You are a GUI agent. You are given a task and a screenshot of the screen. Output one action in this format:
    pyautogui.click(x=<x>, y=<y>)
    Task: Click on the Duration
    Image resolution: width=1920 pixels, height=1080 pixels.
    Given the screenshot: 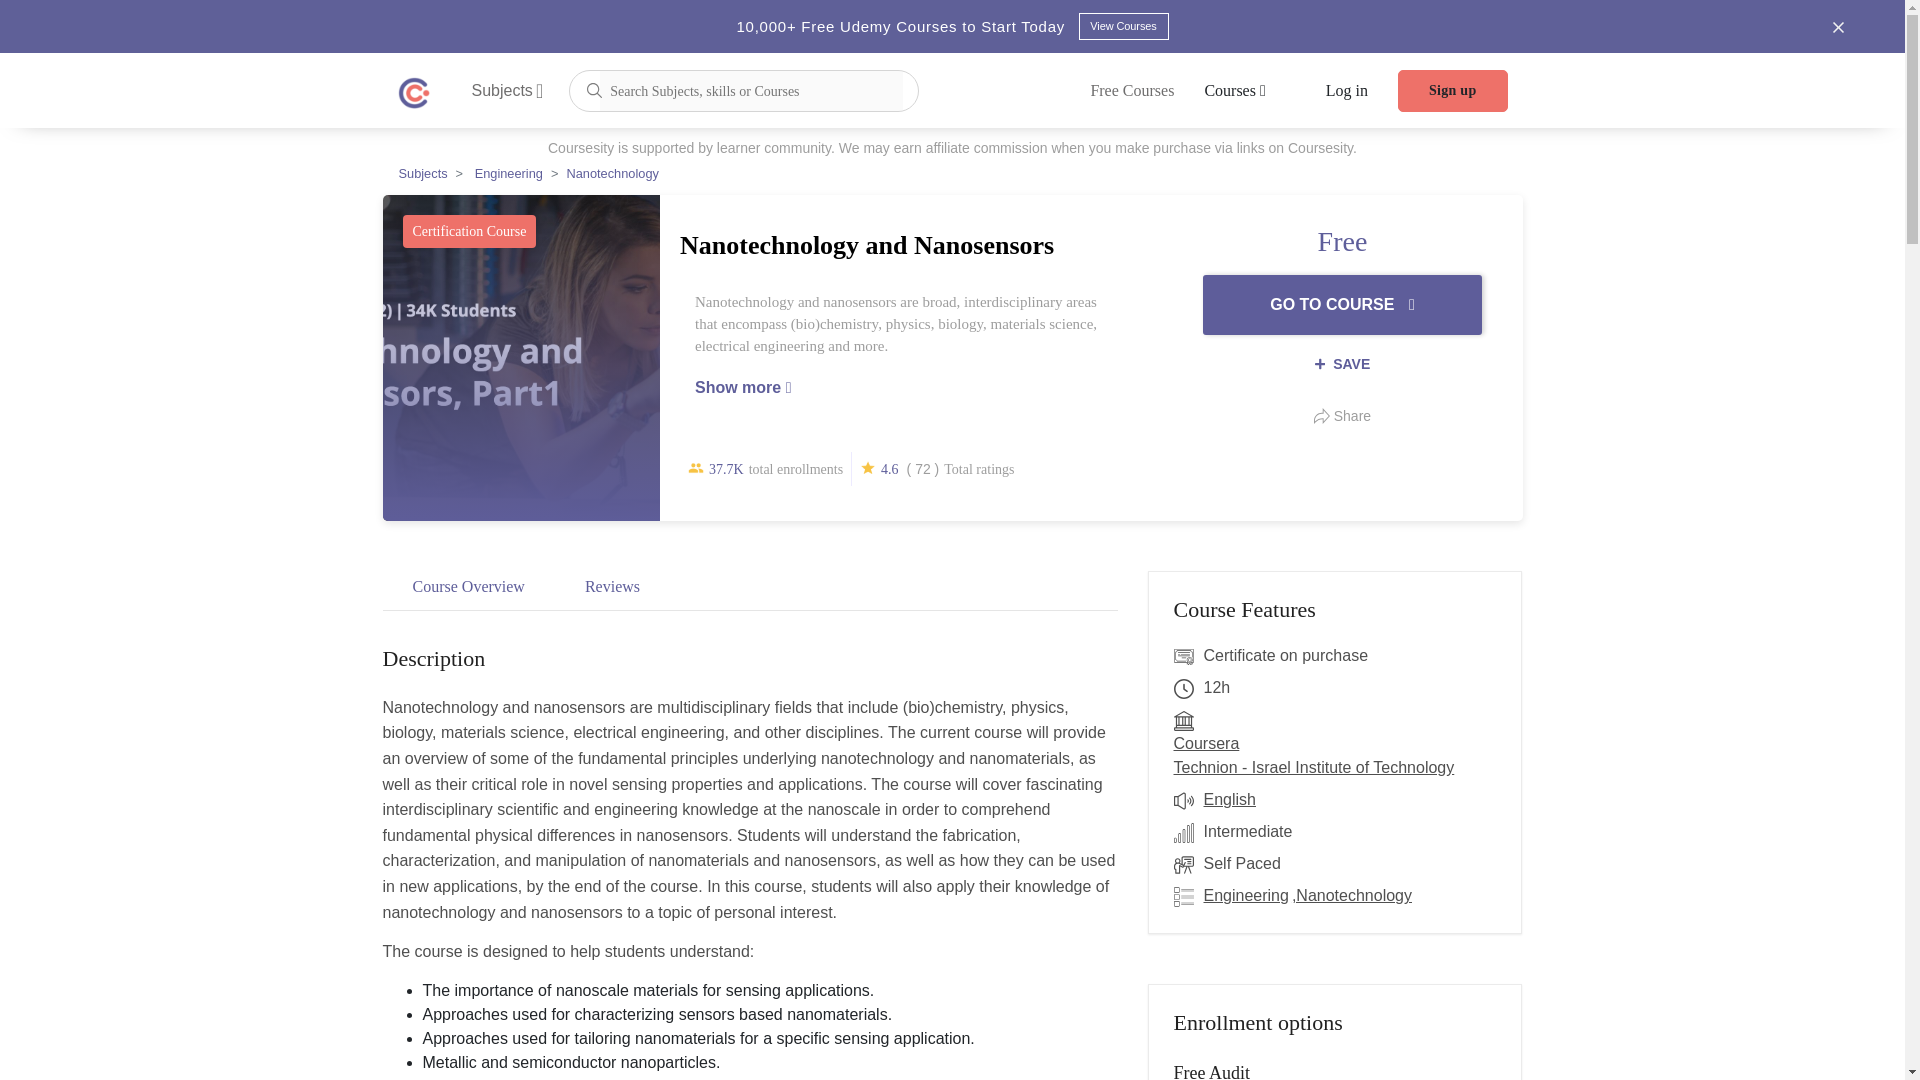 What is the action you would take?
    pyautogui.click(x=1188, y=688)
    